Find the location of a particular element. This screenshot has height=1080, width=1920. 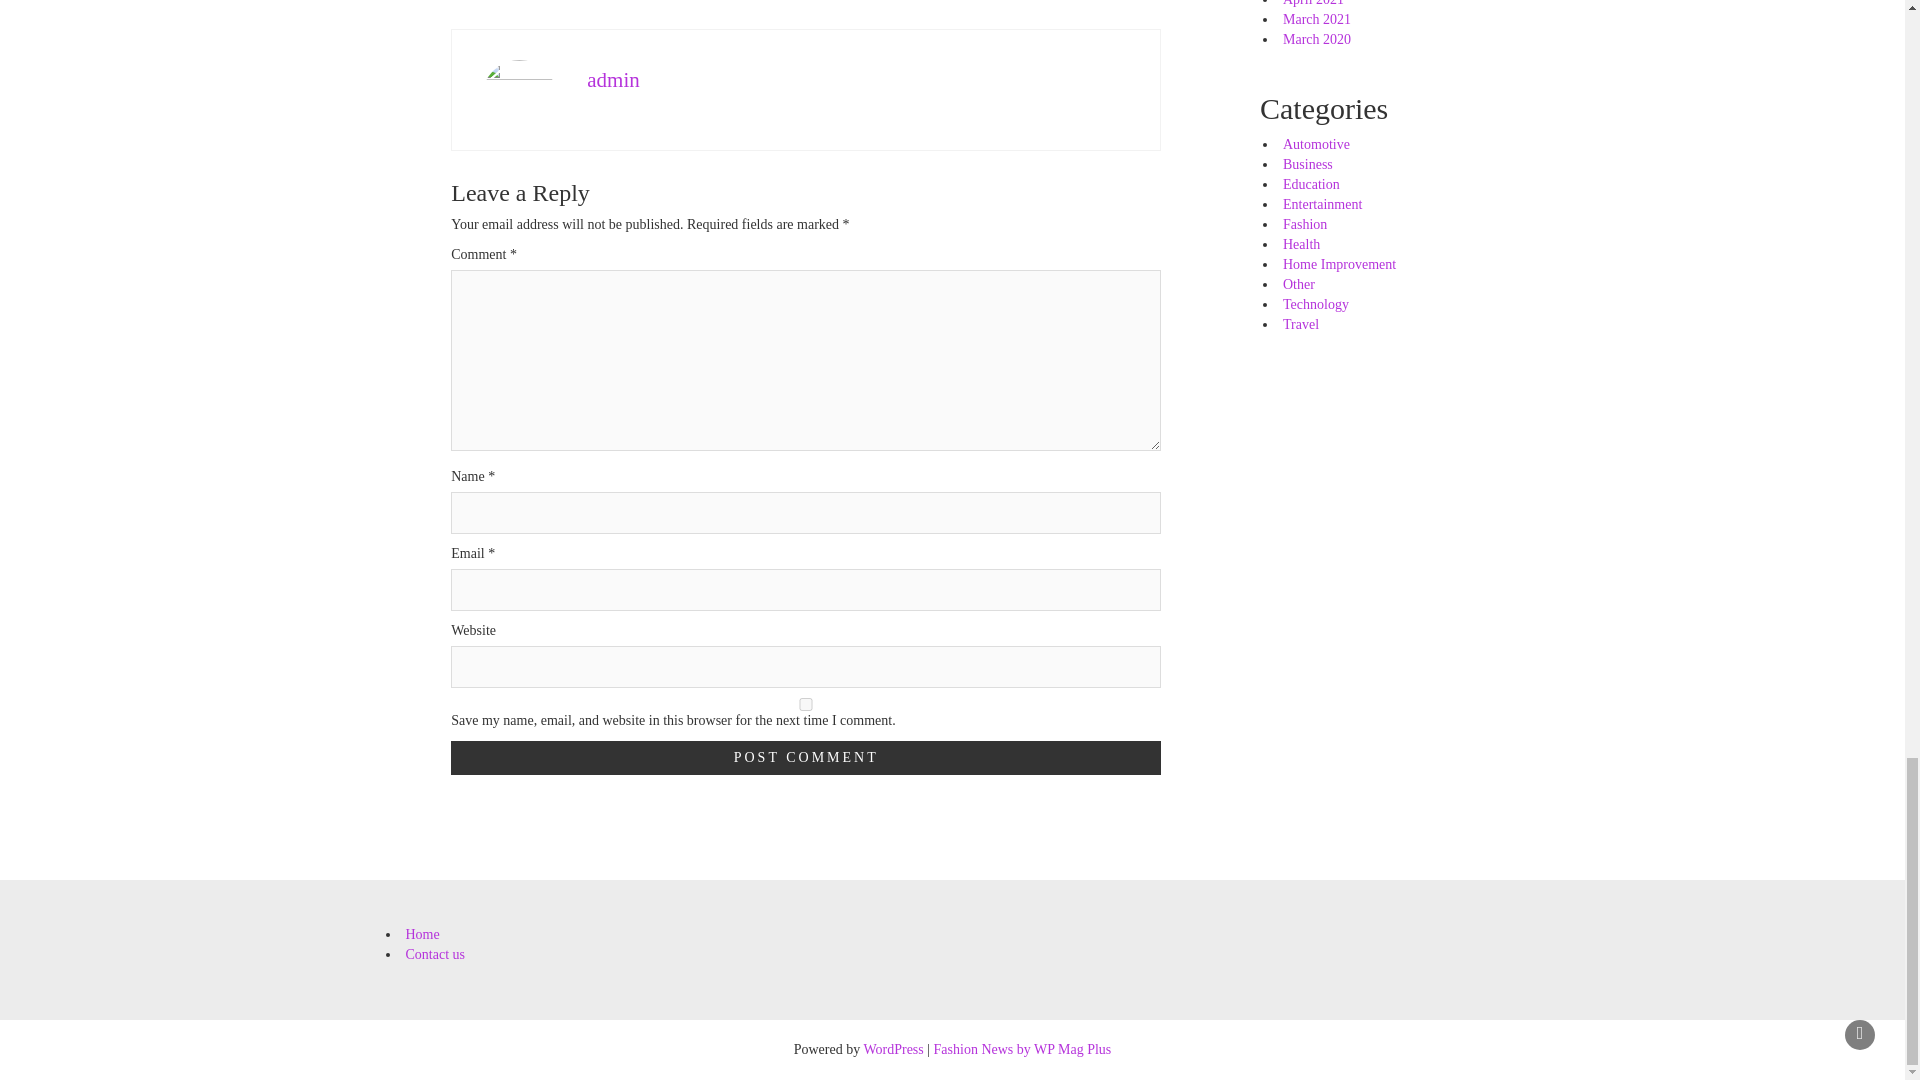

Post Comment is located at coordinates (806, 758).